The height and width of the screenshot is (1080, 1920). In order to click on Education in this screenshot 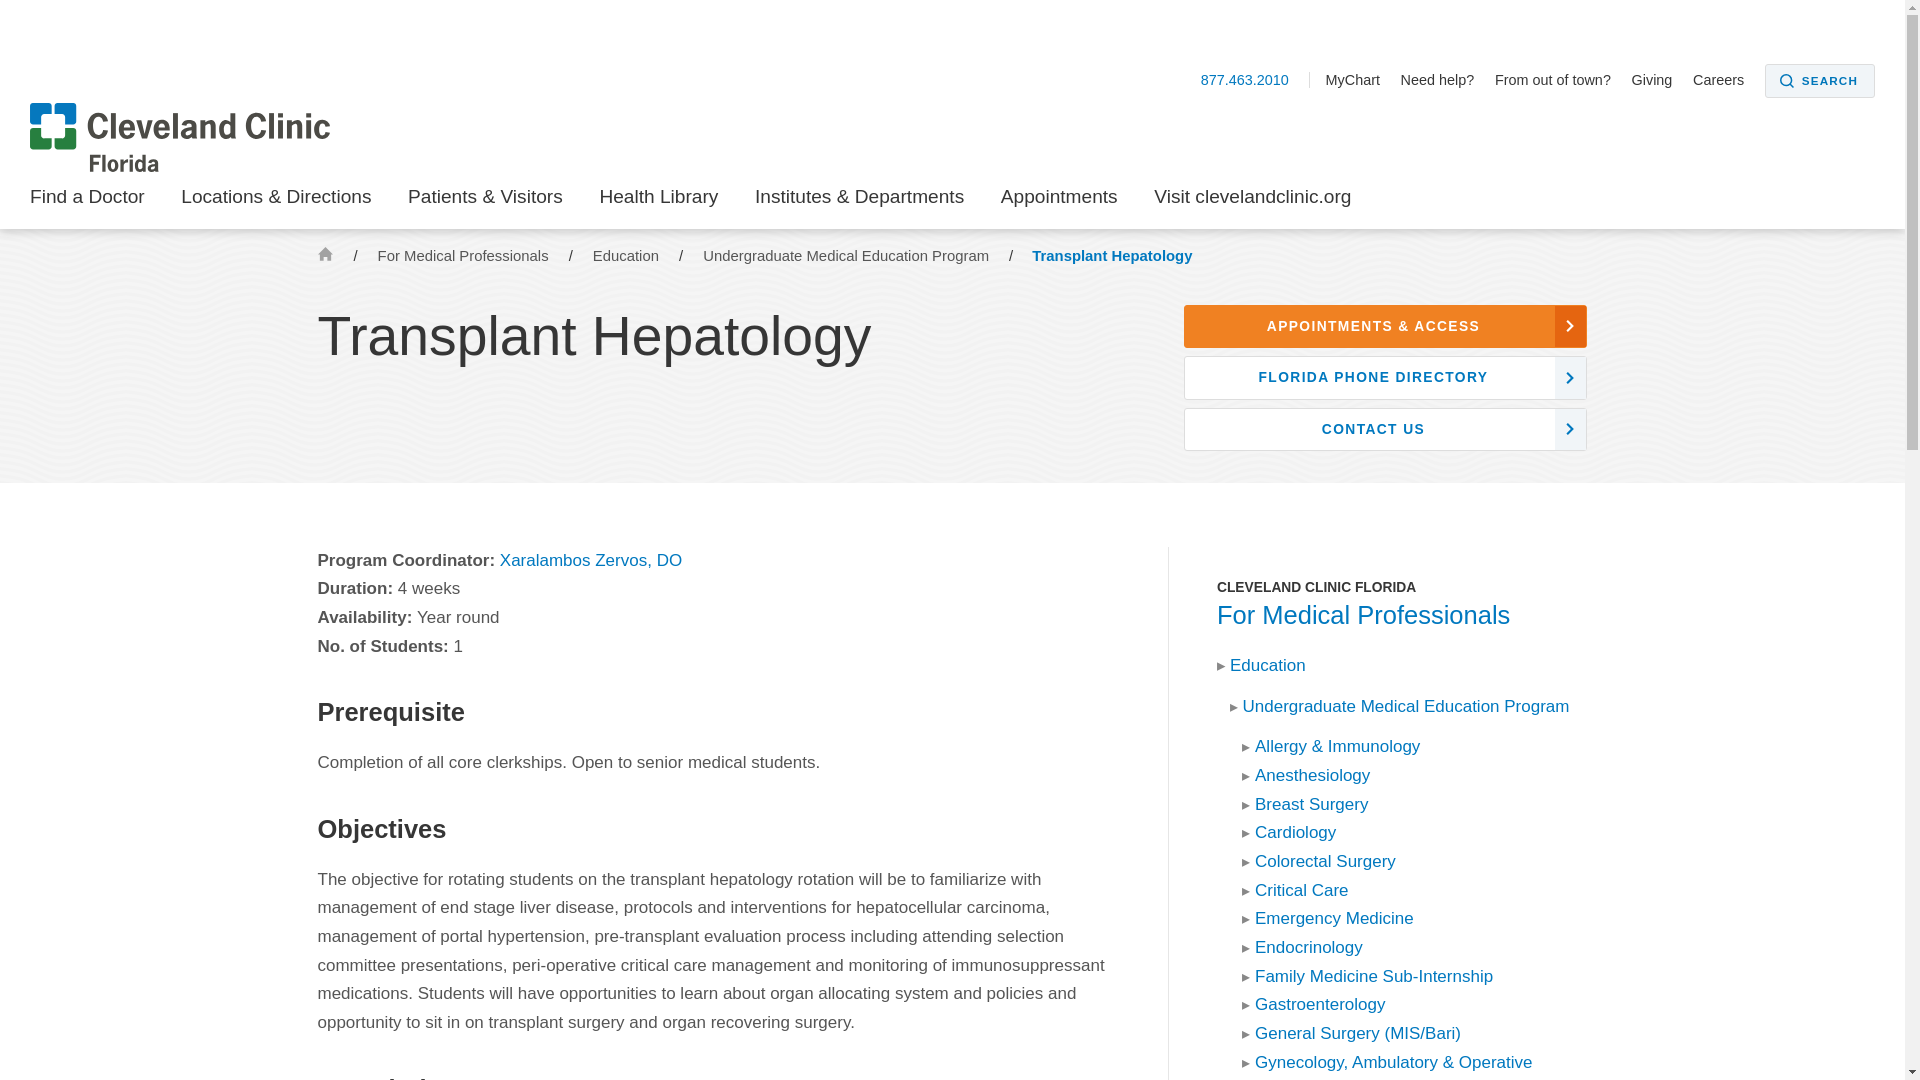, I will do `click(628, 256)`.